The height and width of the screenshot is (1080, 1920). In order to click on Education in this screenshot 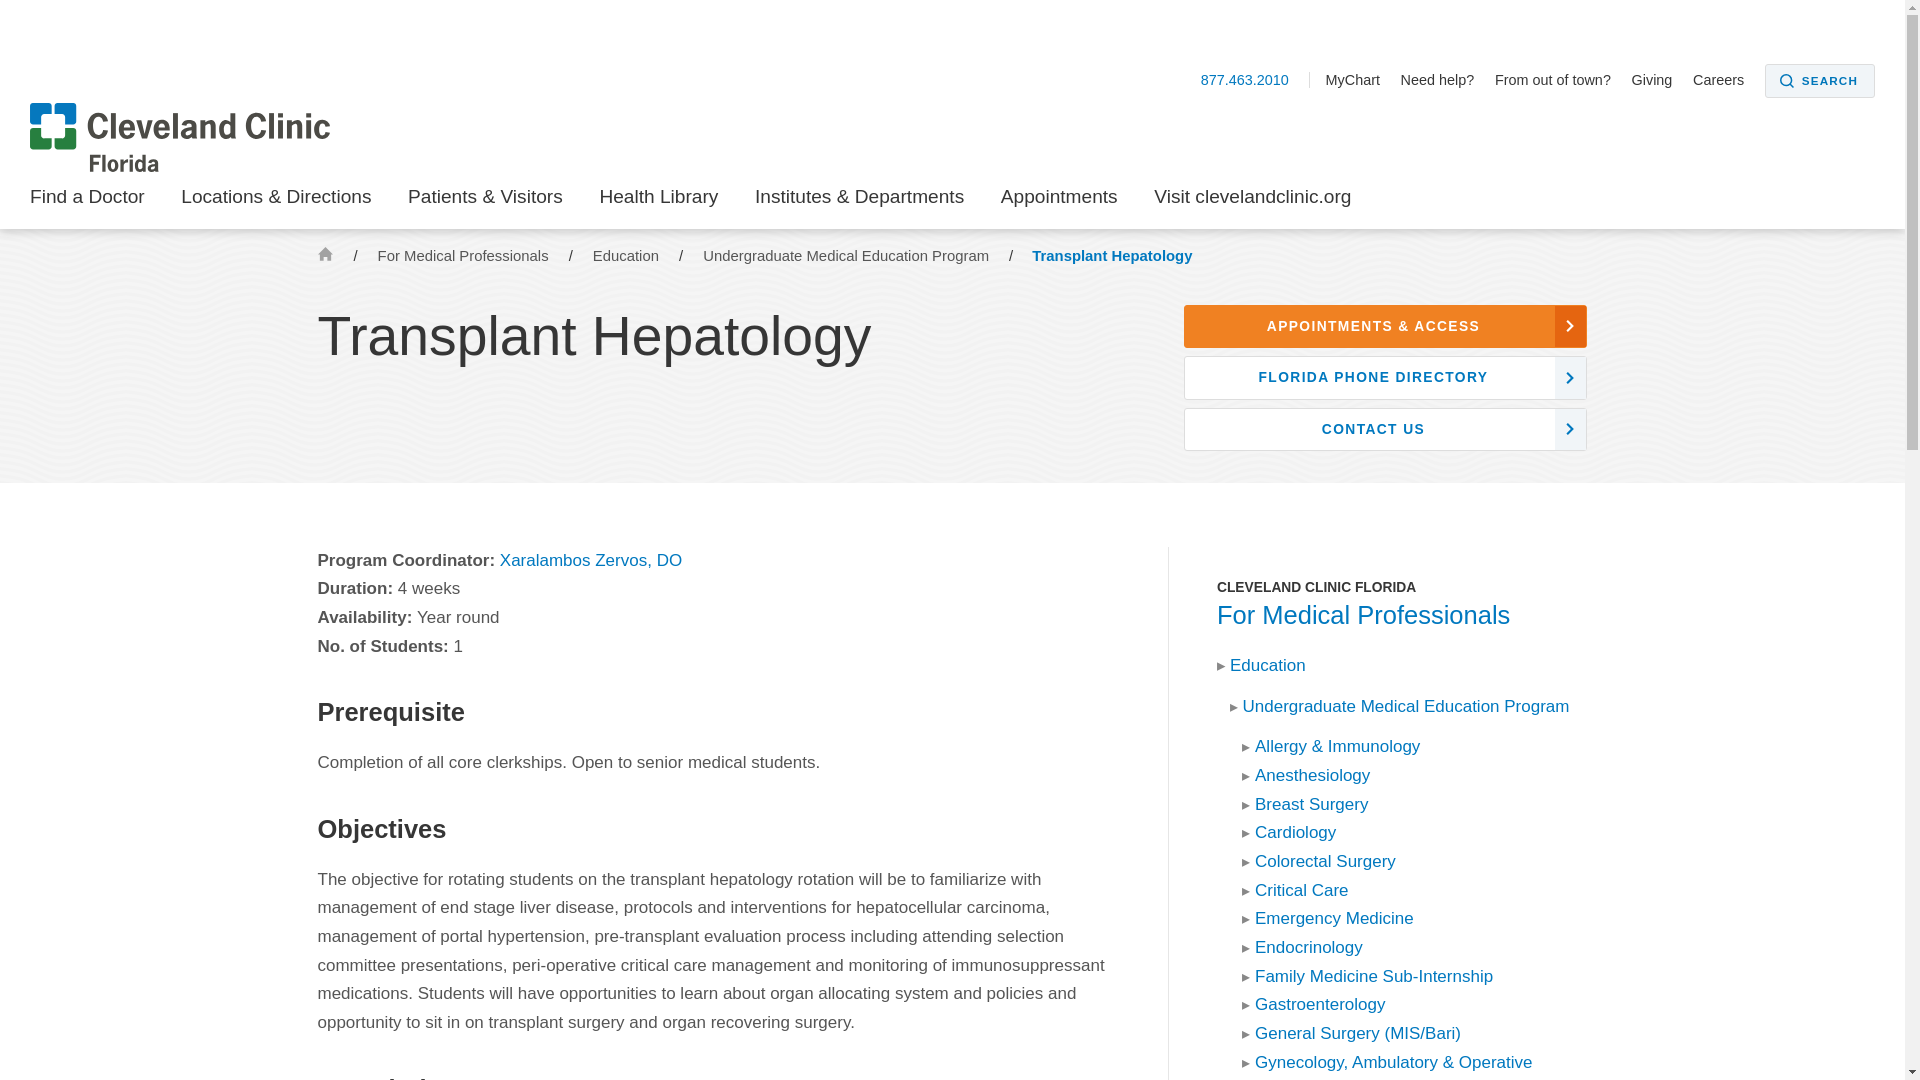, I will do `click(628, 256)`.